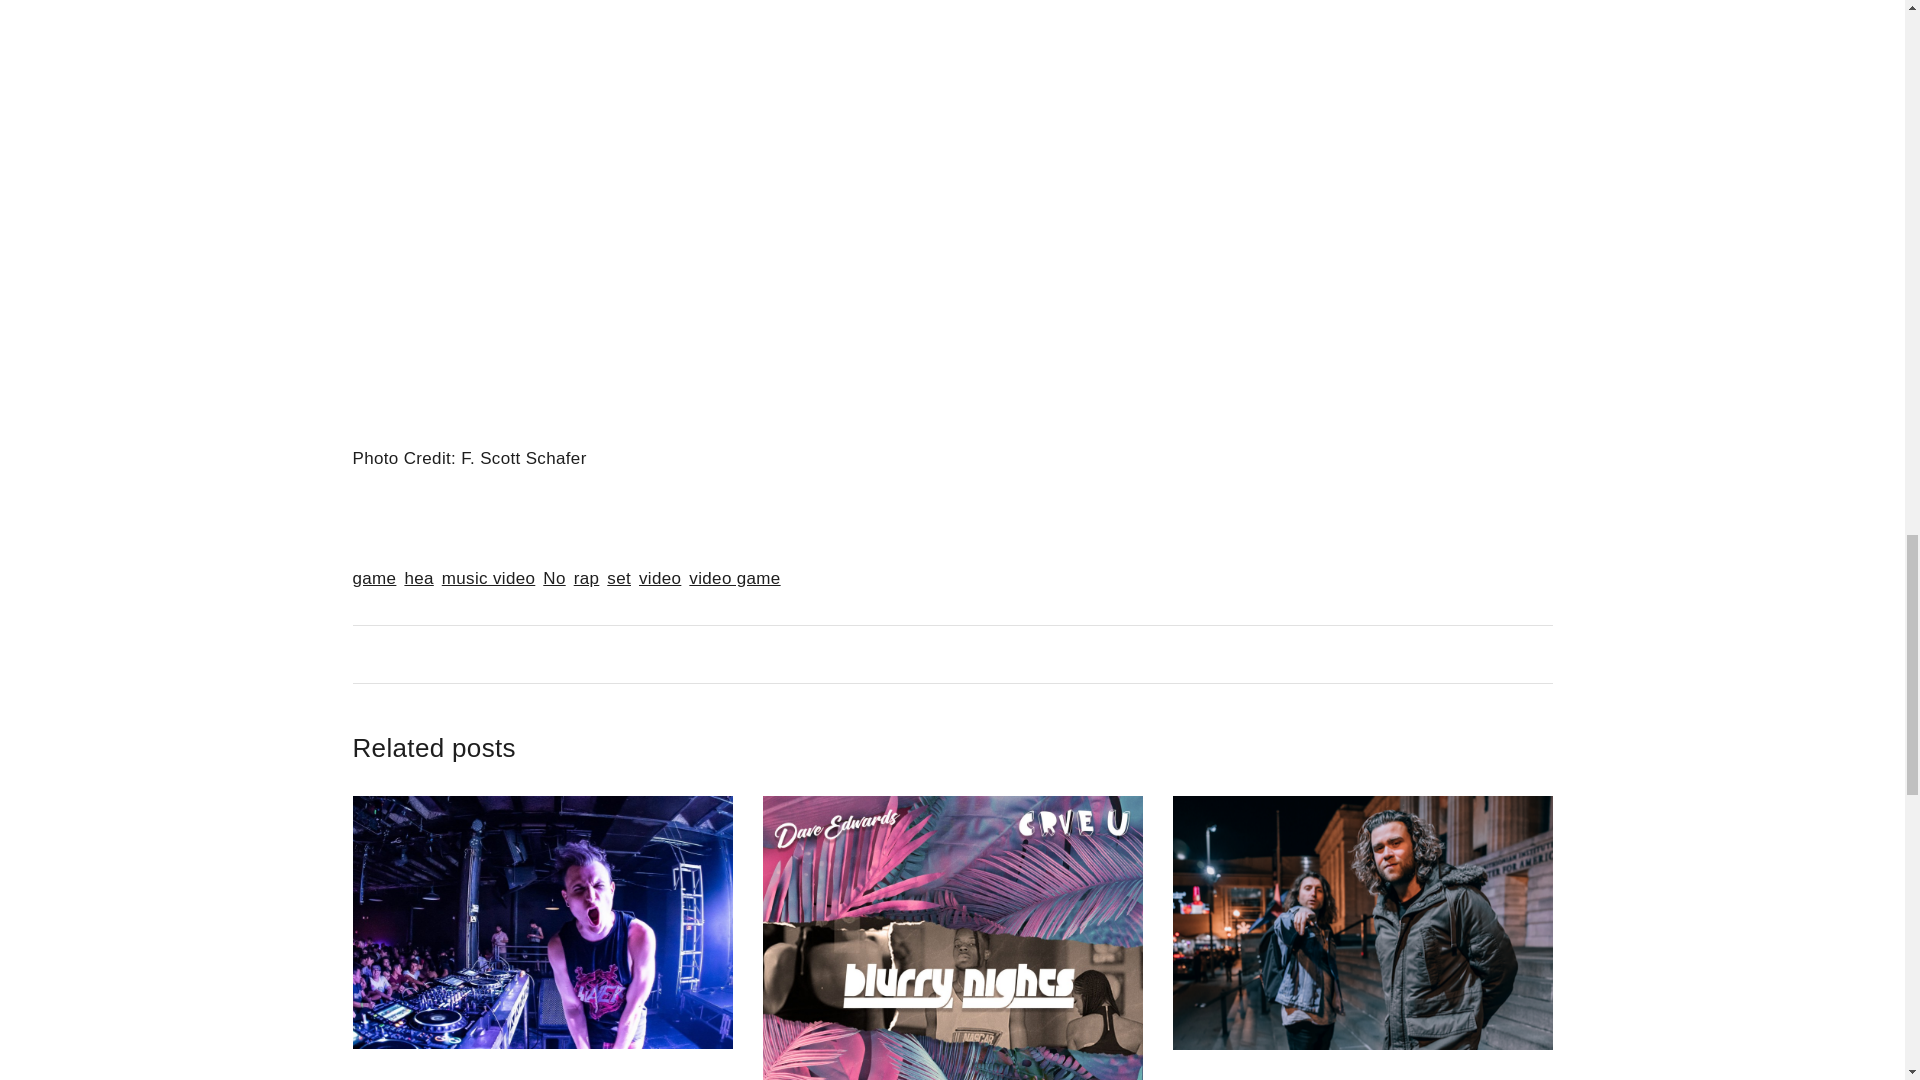  What do you see at coordinates (660, 578) in the screenshot?
I see `video` at bounding box center [660, 578].